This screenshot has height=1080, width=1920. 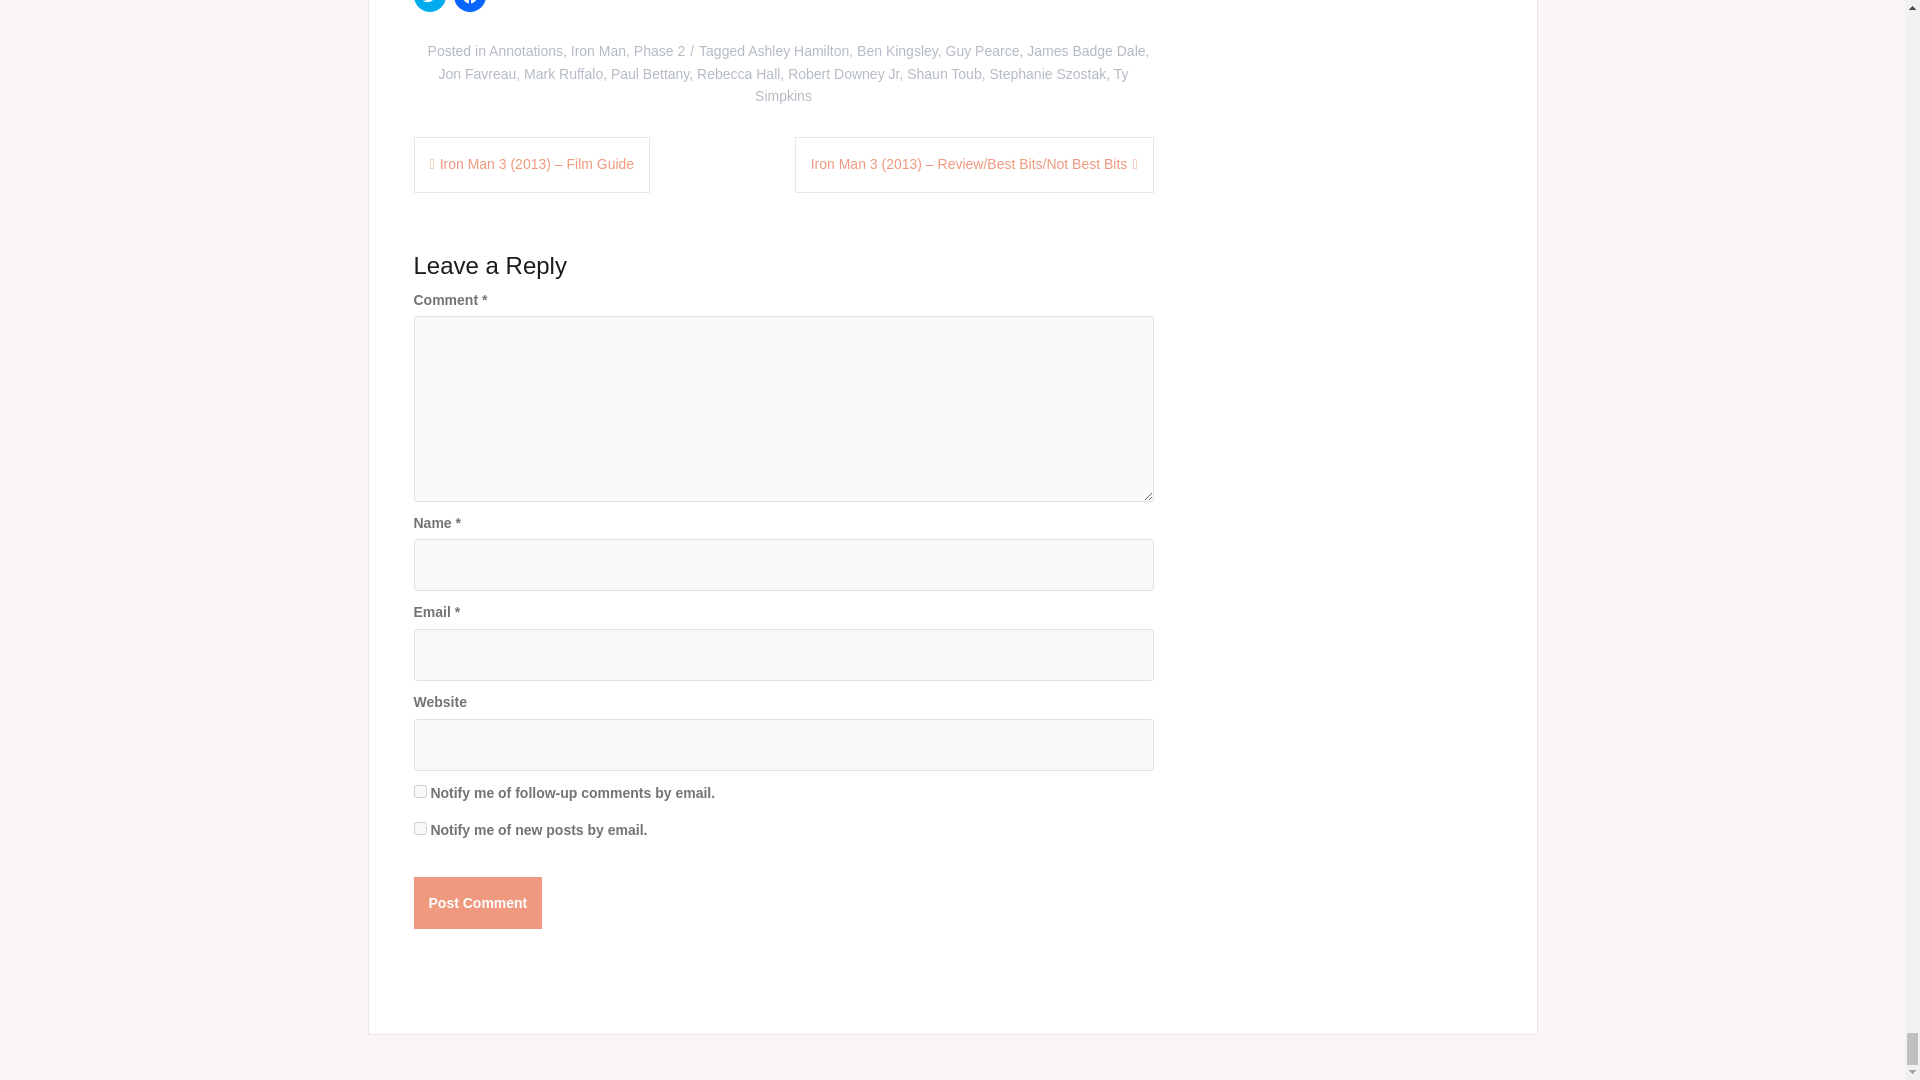 What do you see at coordinates (430, 6) in the screenshot?
I see `Click to share on Twitter` at bounding box center [430, 6].